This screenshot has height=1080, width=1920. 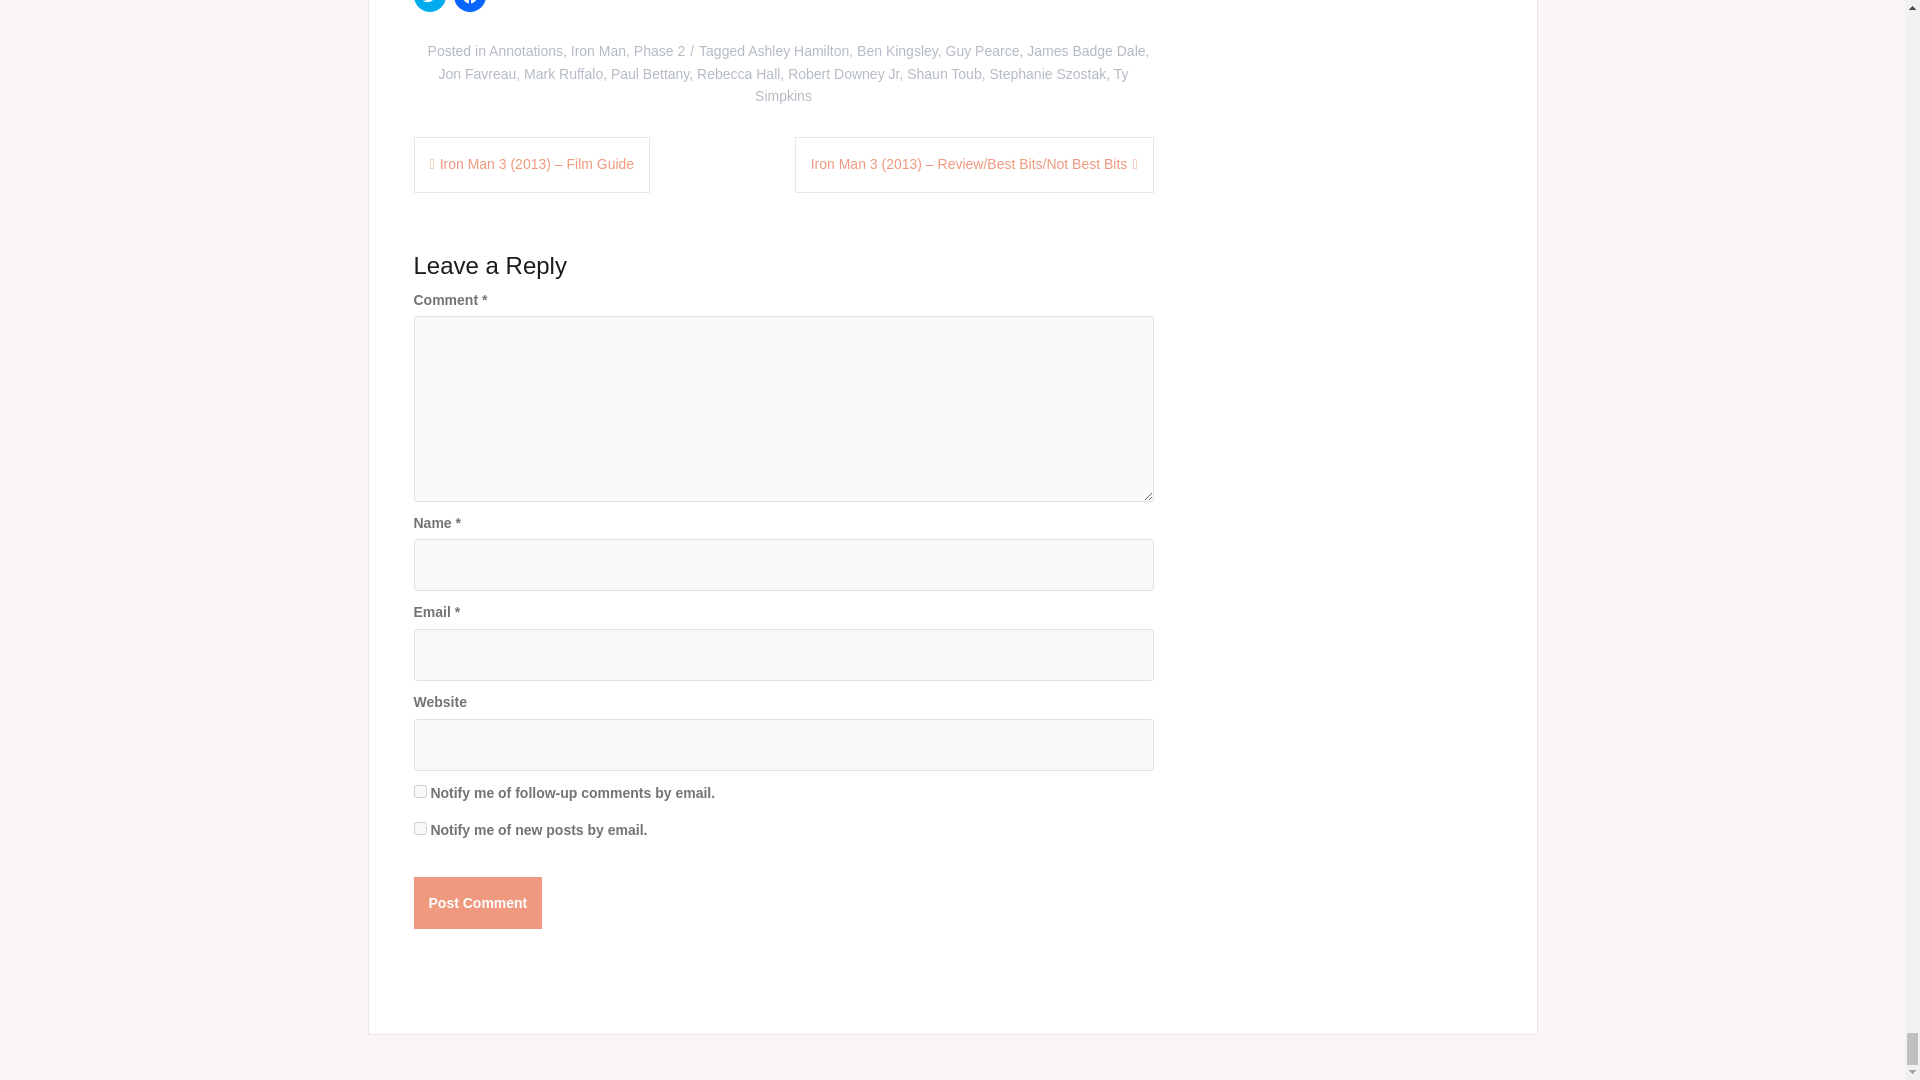 What do you see at coordinates (430, 6) in the screenshot?
I see `Click to share on Twitter` at bounding box center [430, 6].